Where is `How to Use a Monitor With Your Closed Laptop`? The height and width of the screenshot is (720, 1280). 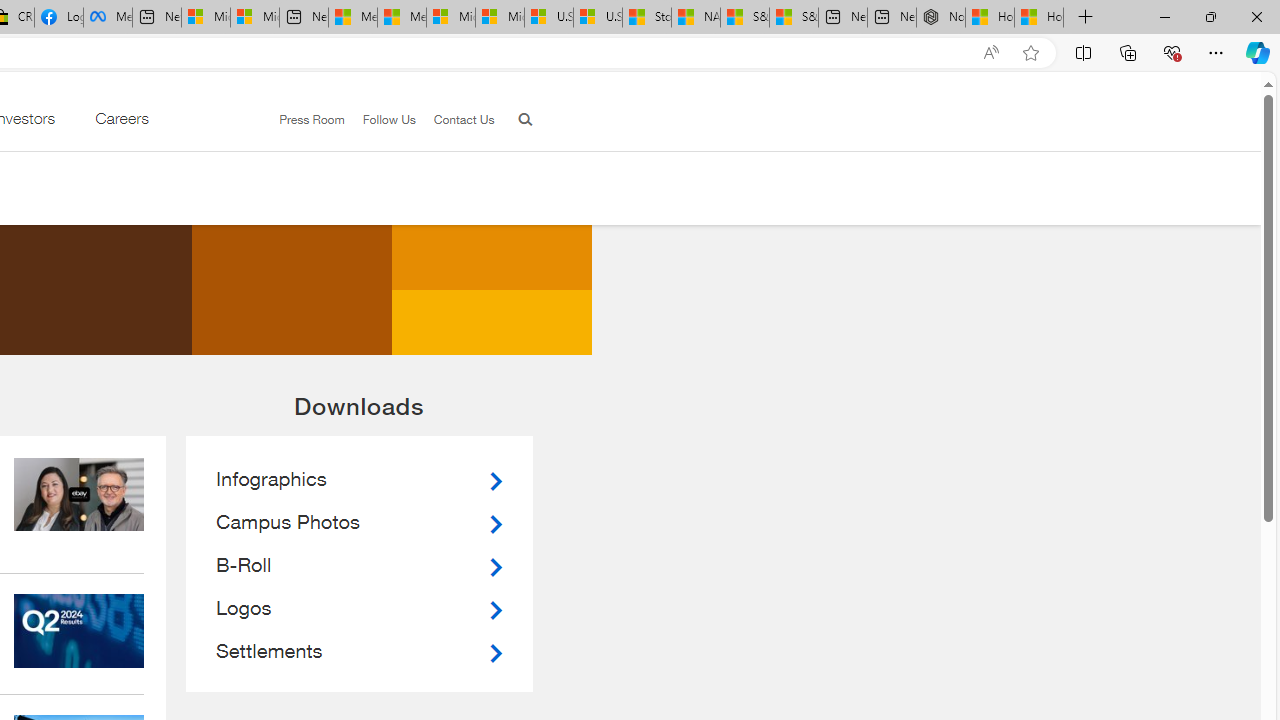 How to Use a Monitor With Your Closed Laptop is located at coordinates (1039, 18).